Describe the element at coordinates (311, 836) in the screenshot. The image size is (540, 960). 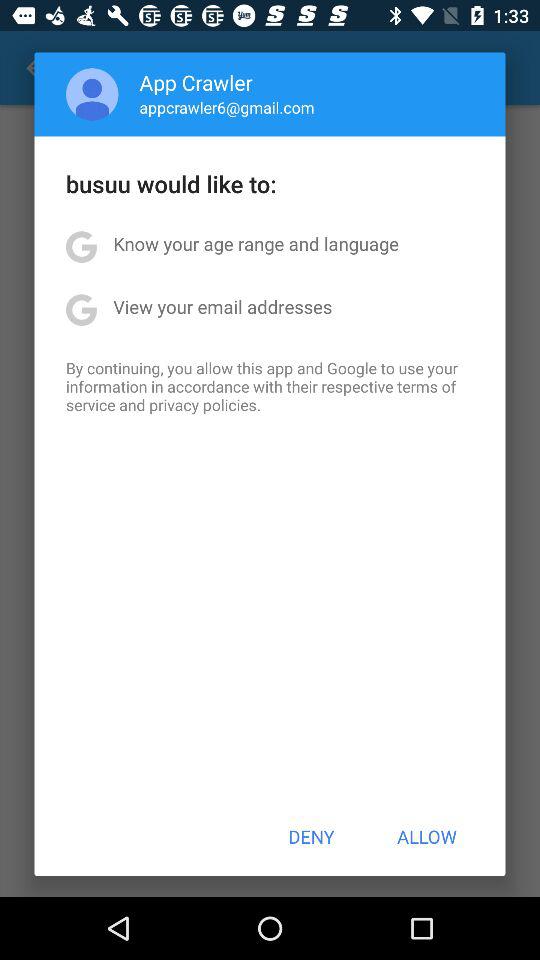
I see `open the item next to allow icon` at that location.